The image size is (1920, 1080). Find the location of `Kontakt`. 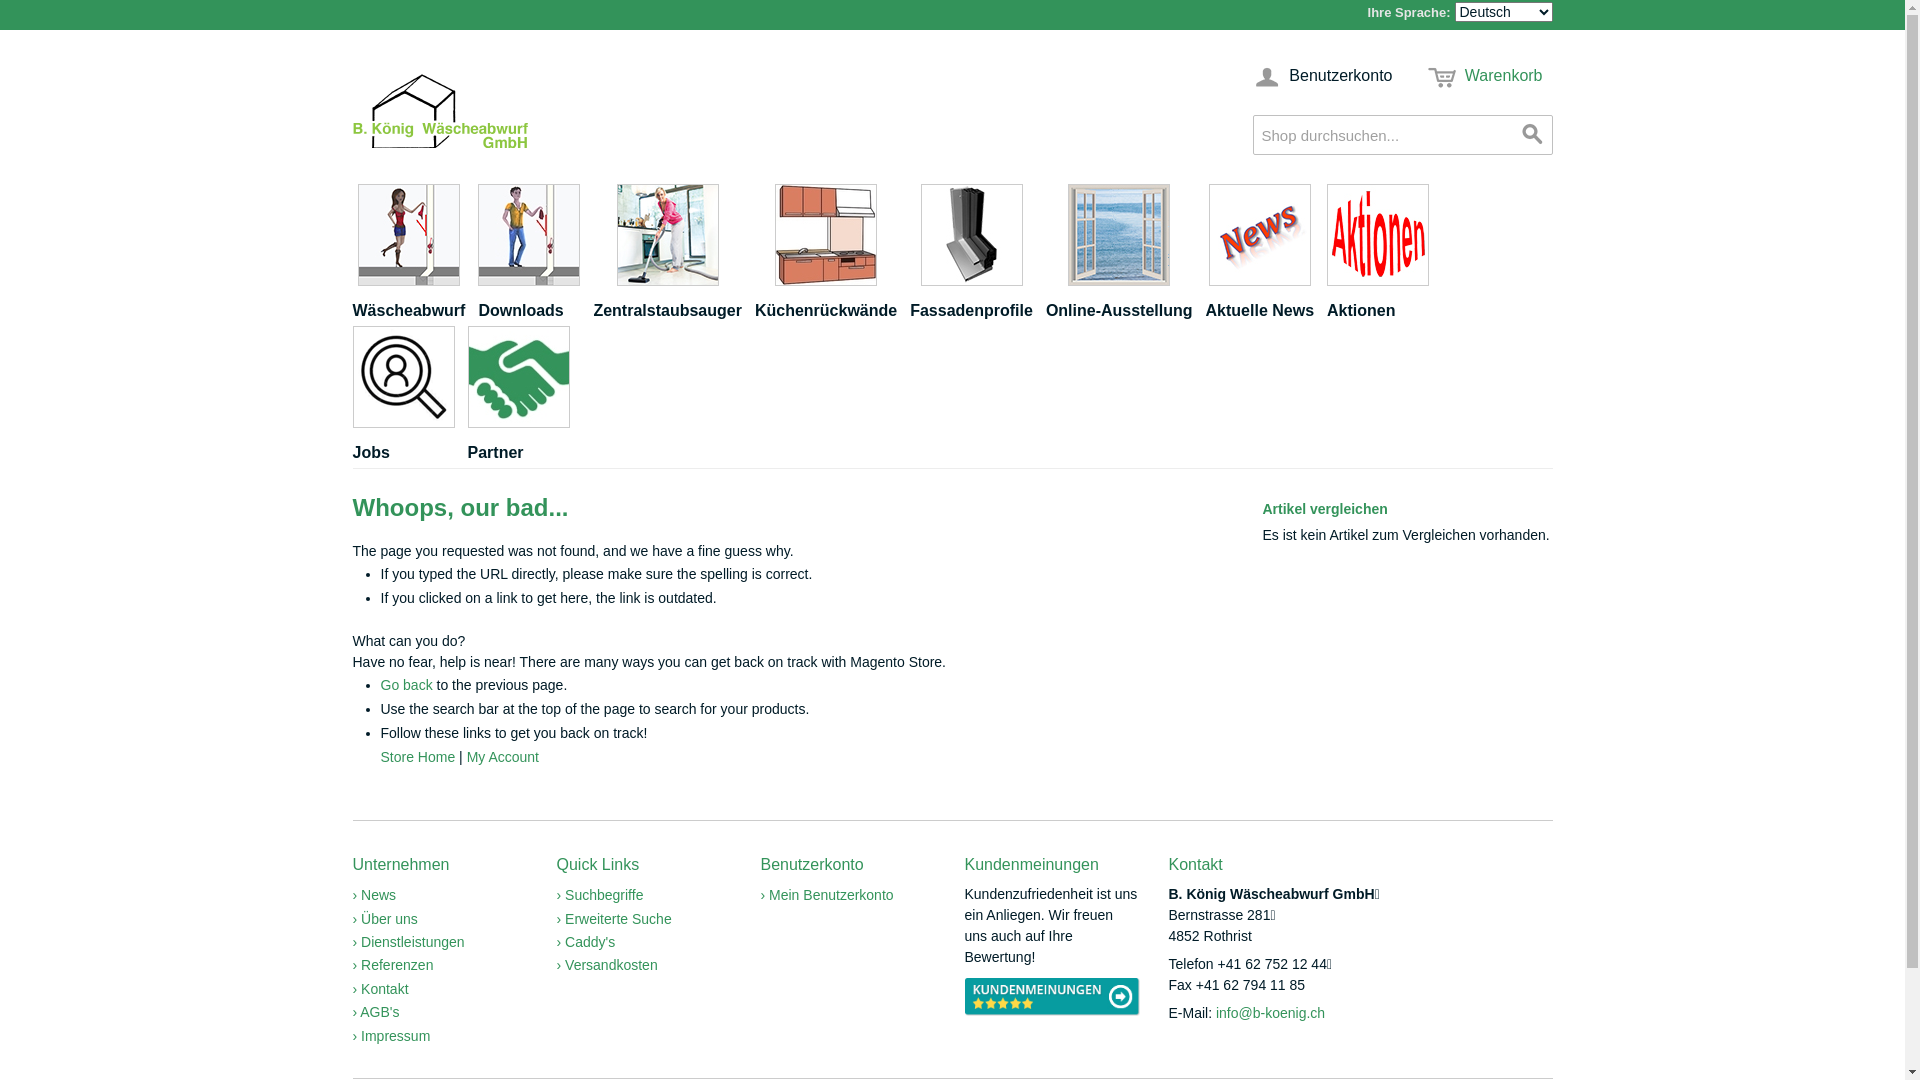

Kontakt is located at coordinates (380, 989).